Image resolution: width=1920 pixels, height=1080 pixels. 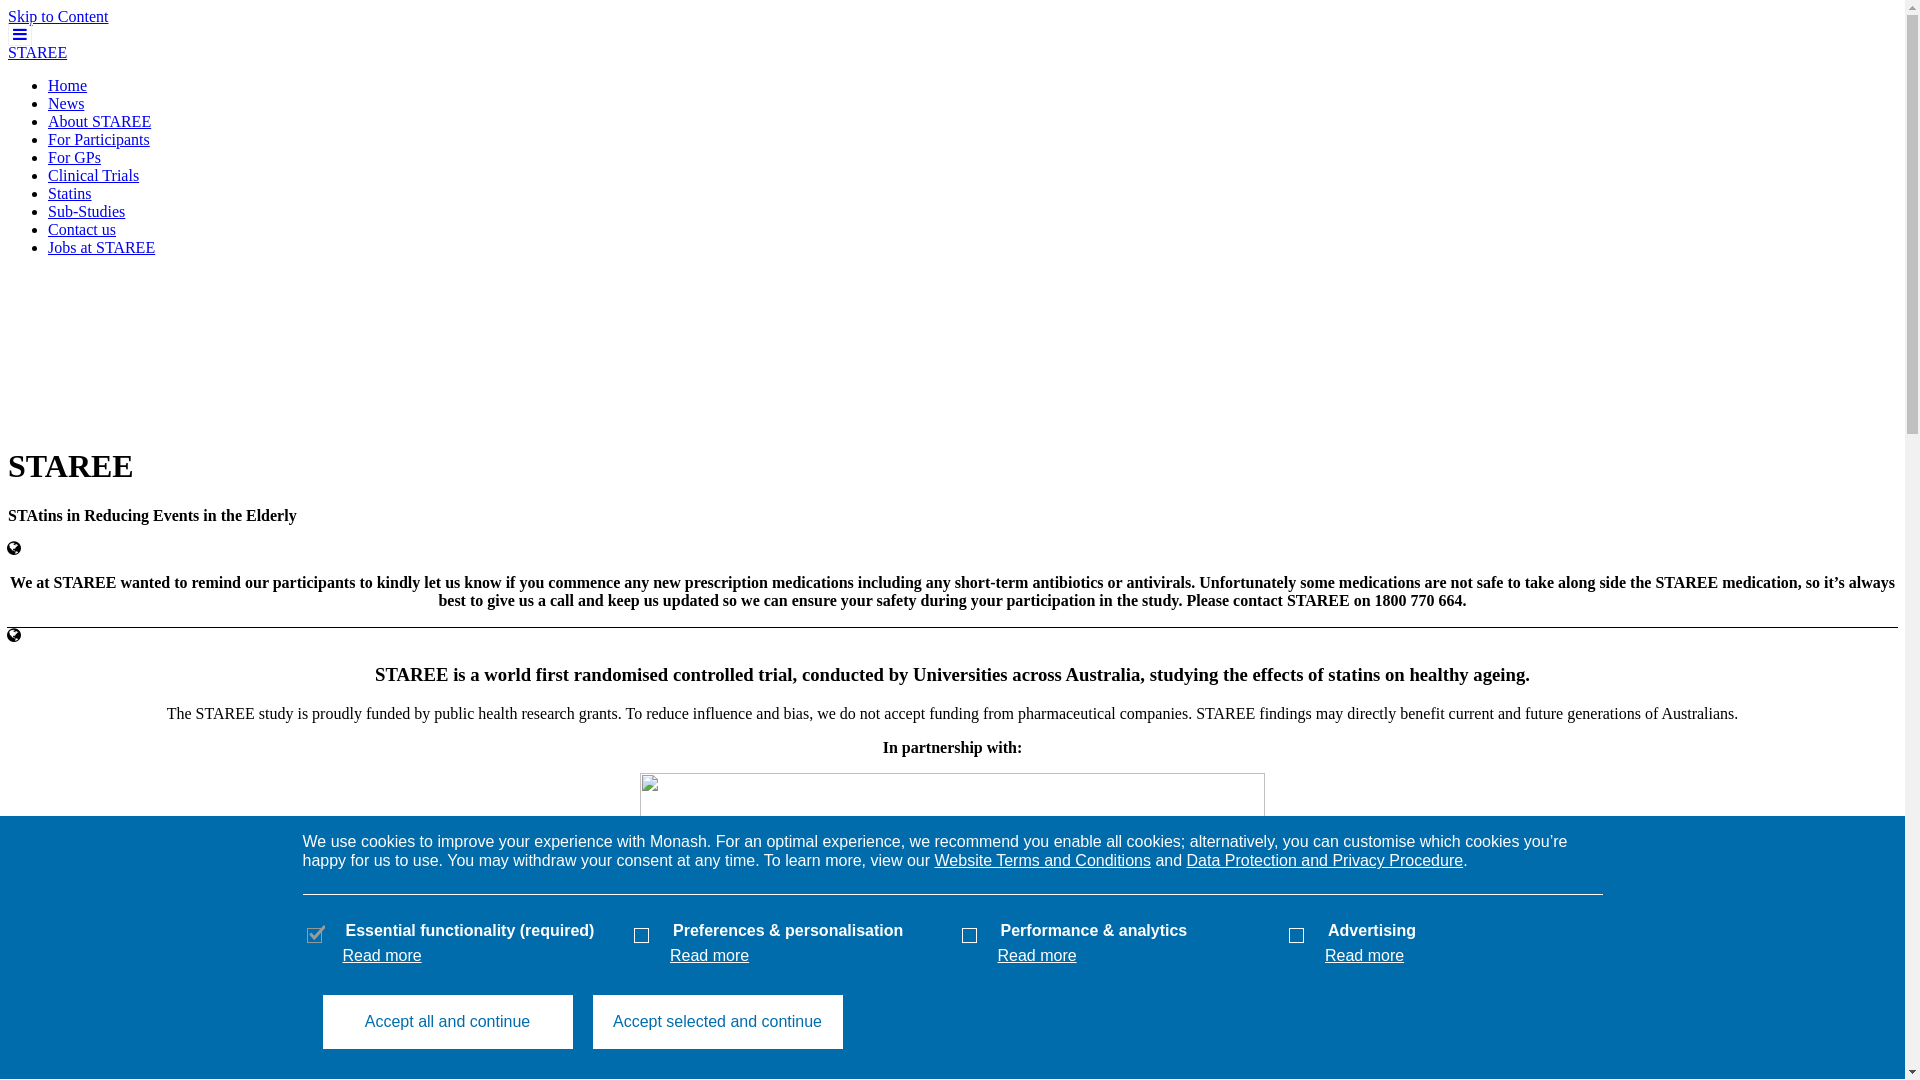 What do you see at coordinates (1043, 860) in the screenshot?
I see `Website Terms and Conditions` at bounding box center [1043, 860].